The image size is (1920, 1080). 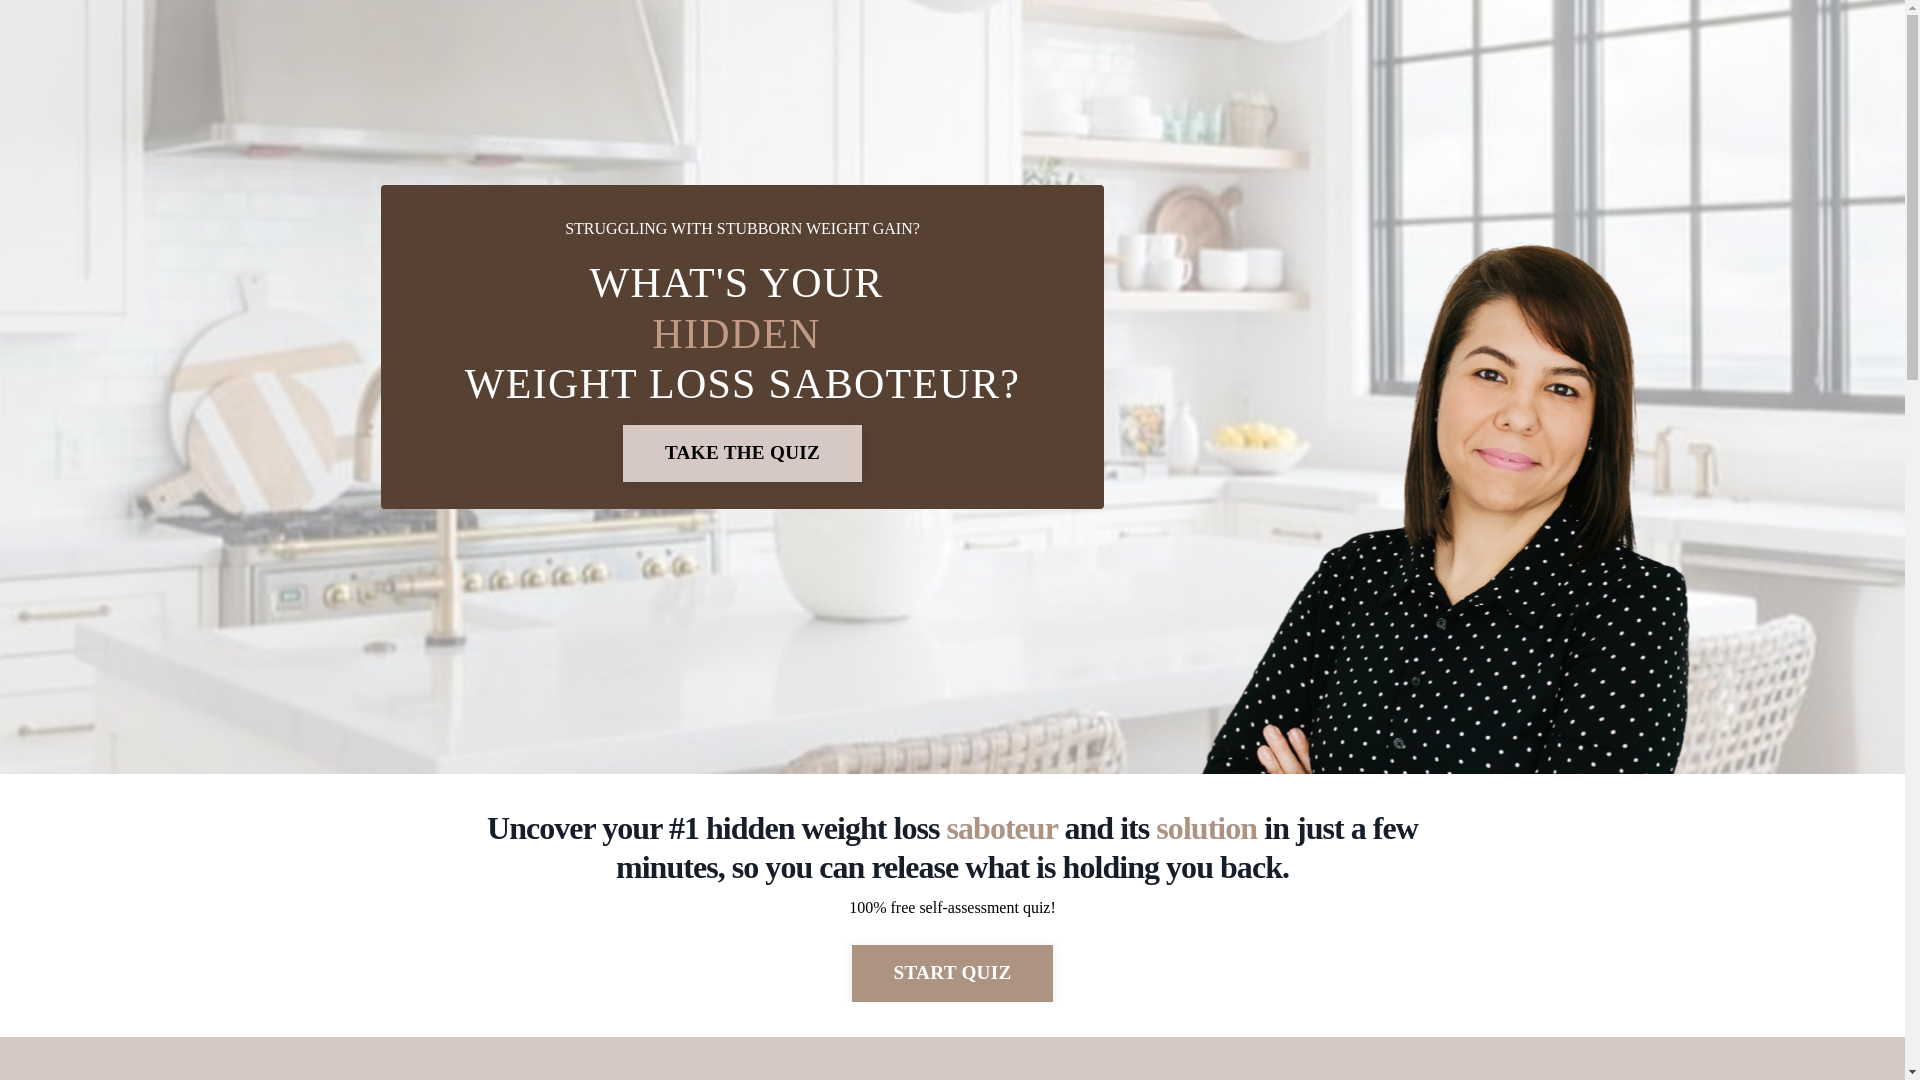 I want to click on START QUIZ, so click(x=953, y=974).